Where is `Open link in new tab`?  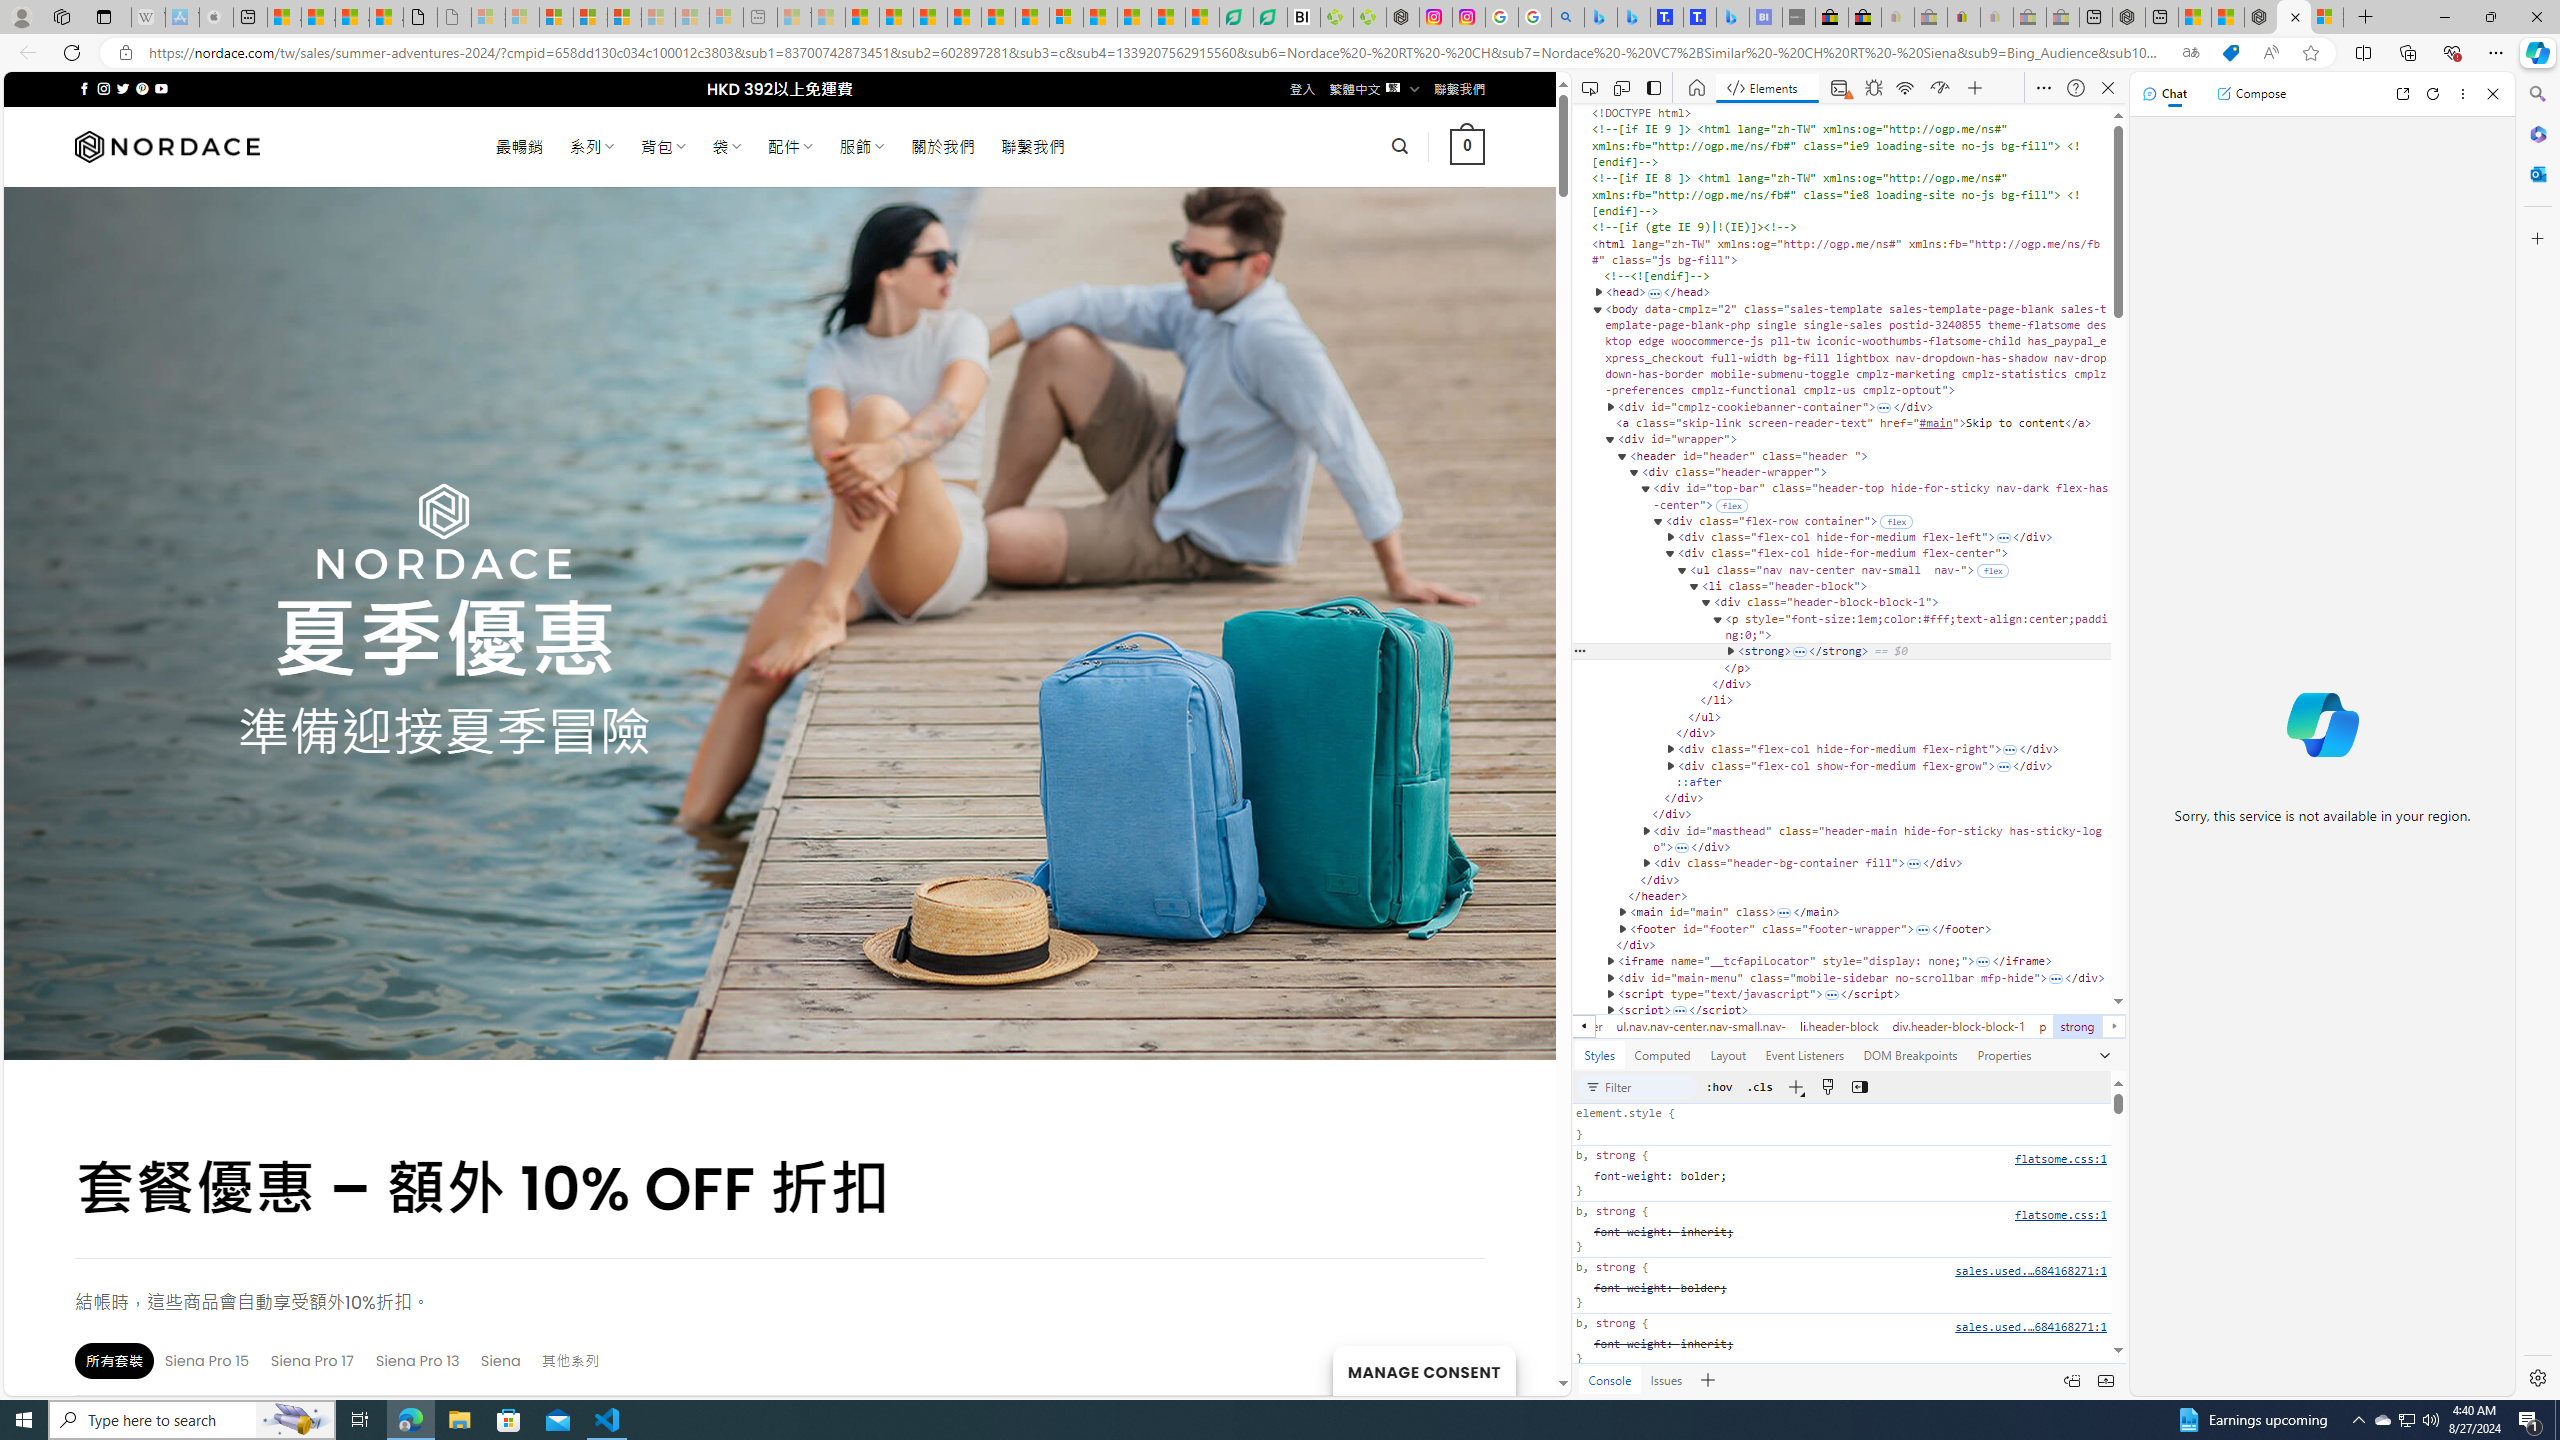 Open link in new tab is located at coordinates (2402, 94).